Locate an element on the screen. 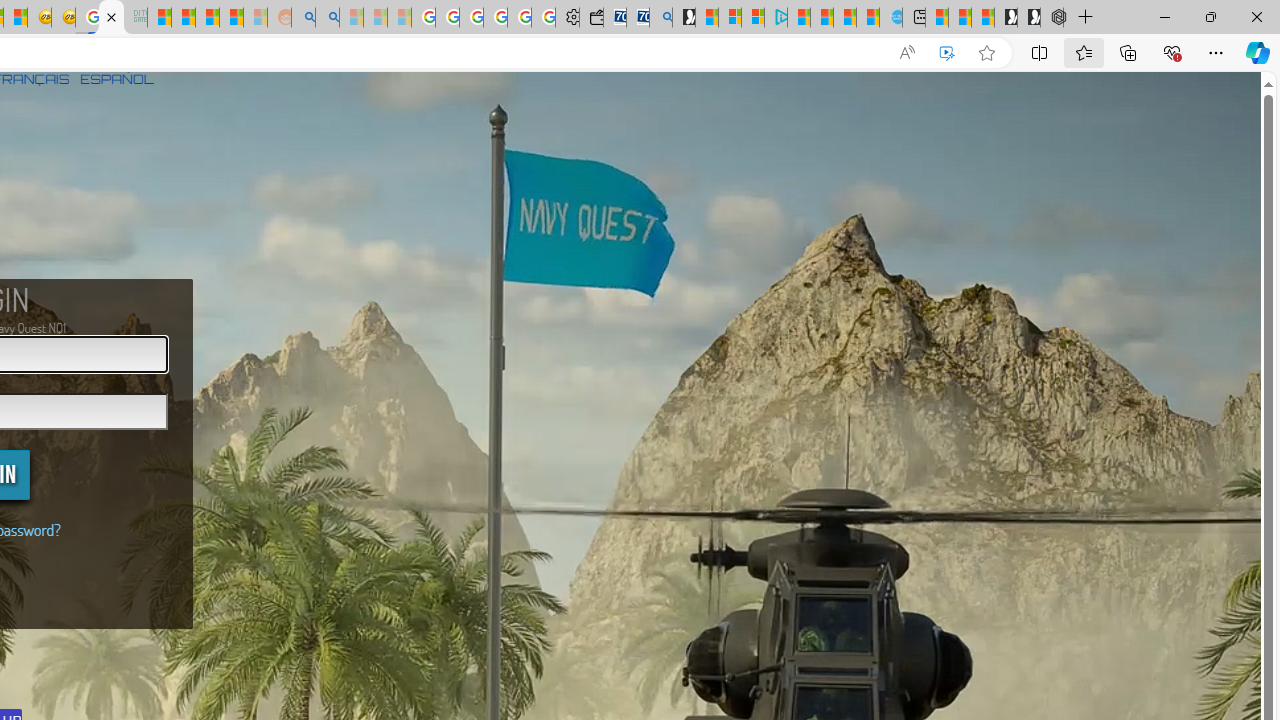 This screenshot has width=1280, height=720. DITOGAMES AG Imprint - Sleeping is located at coordinates (136, 18).